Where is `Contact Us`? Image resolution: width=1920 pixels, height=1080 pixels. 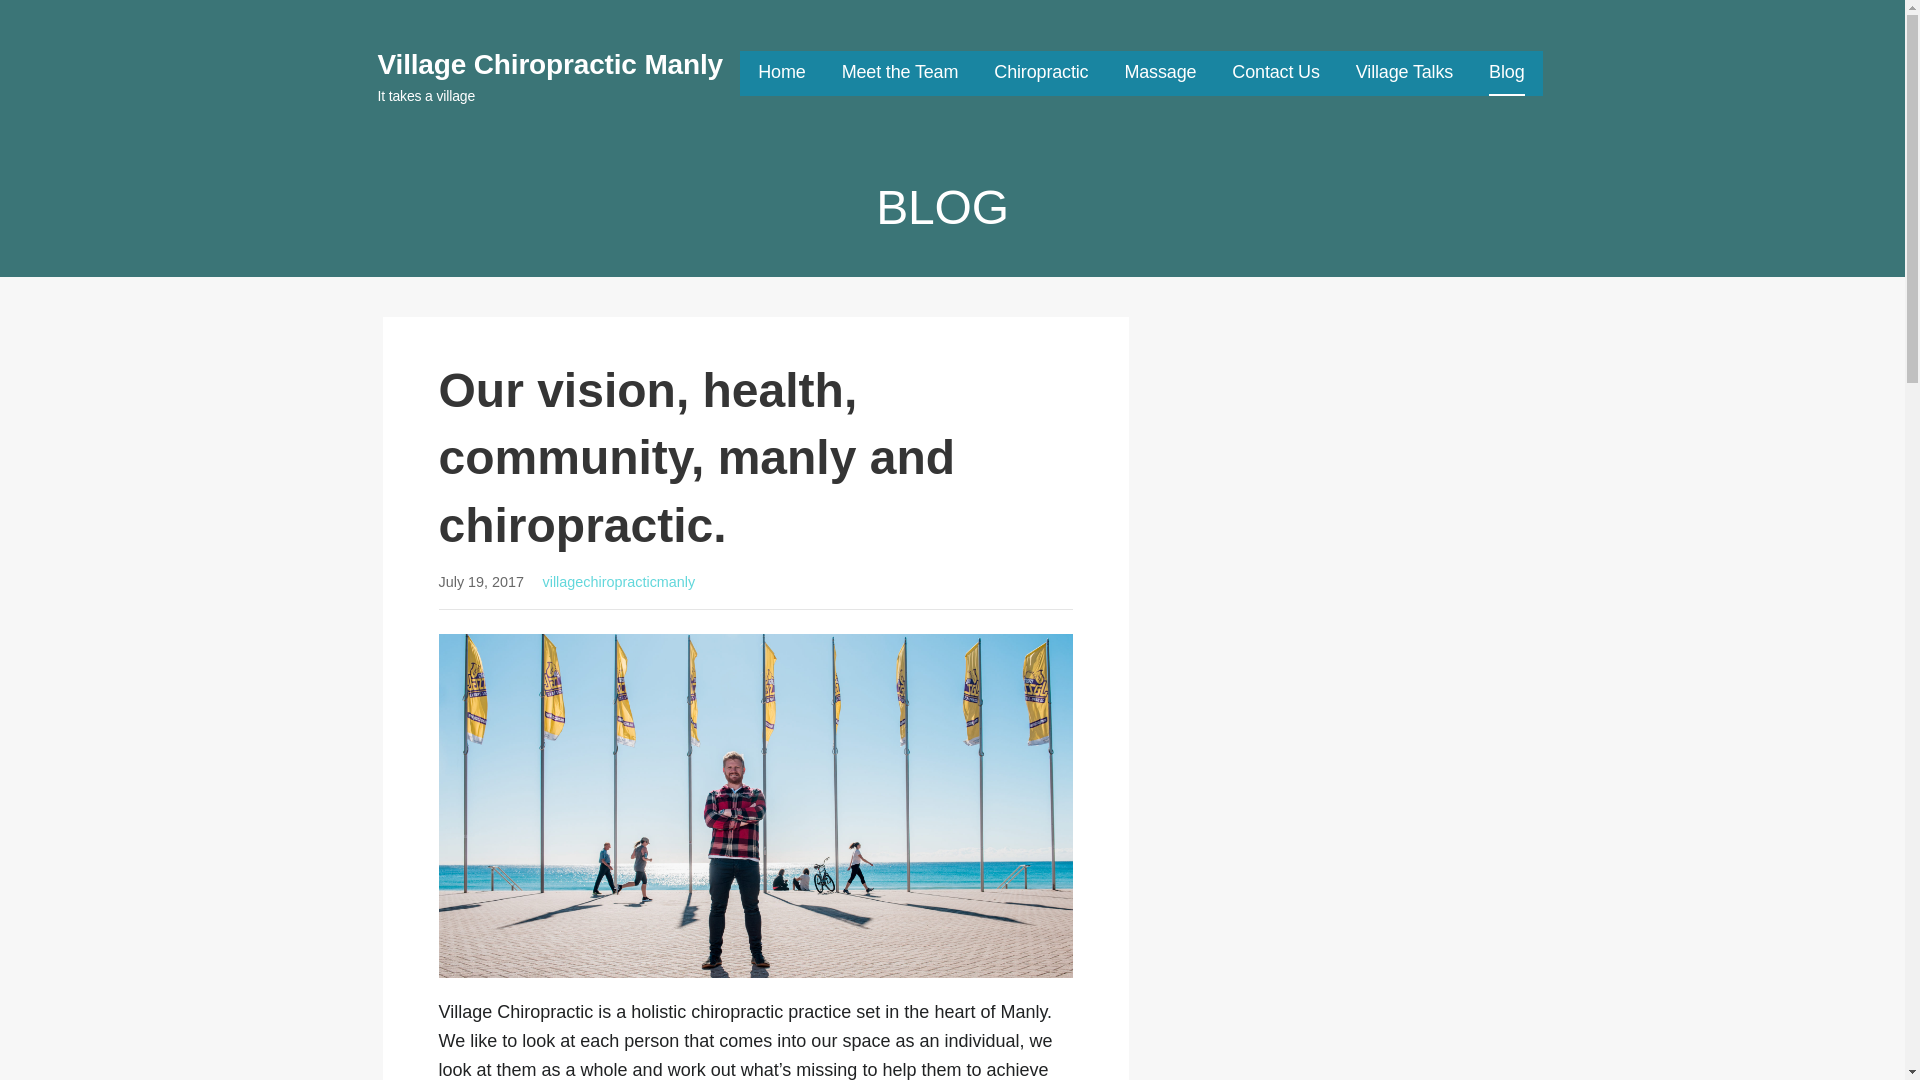
Contact Us is located at coordinates (1276, 73).